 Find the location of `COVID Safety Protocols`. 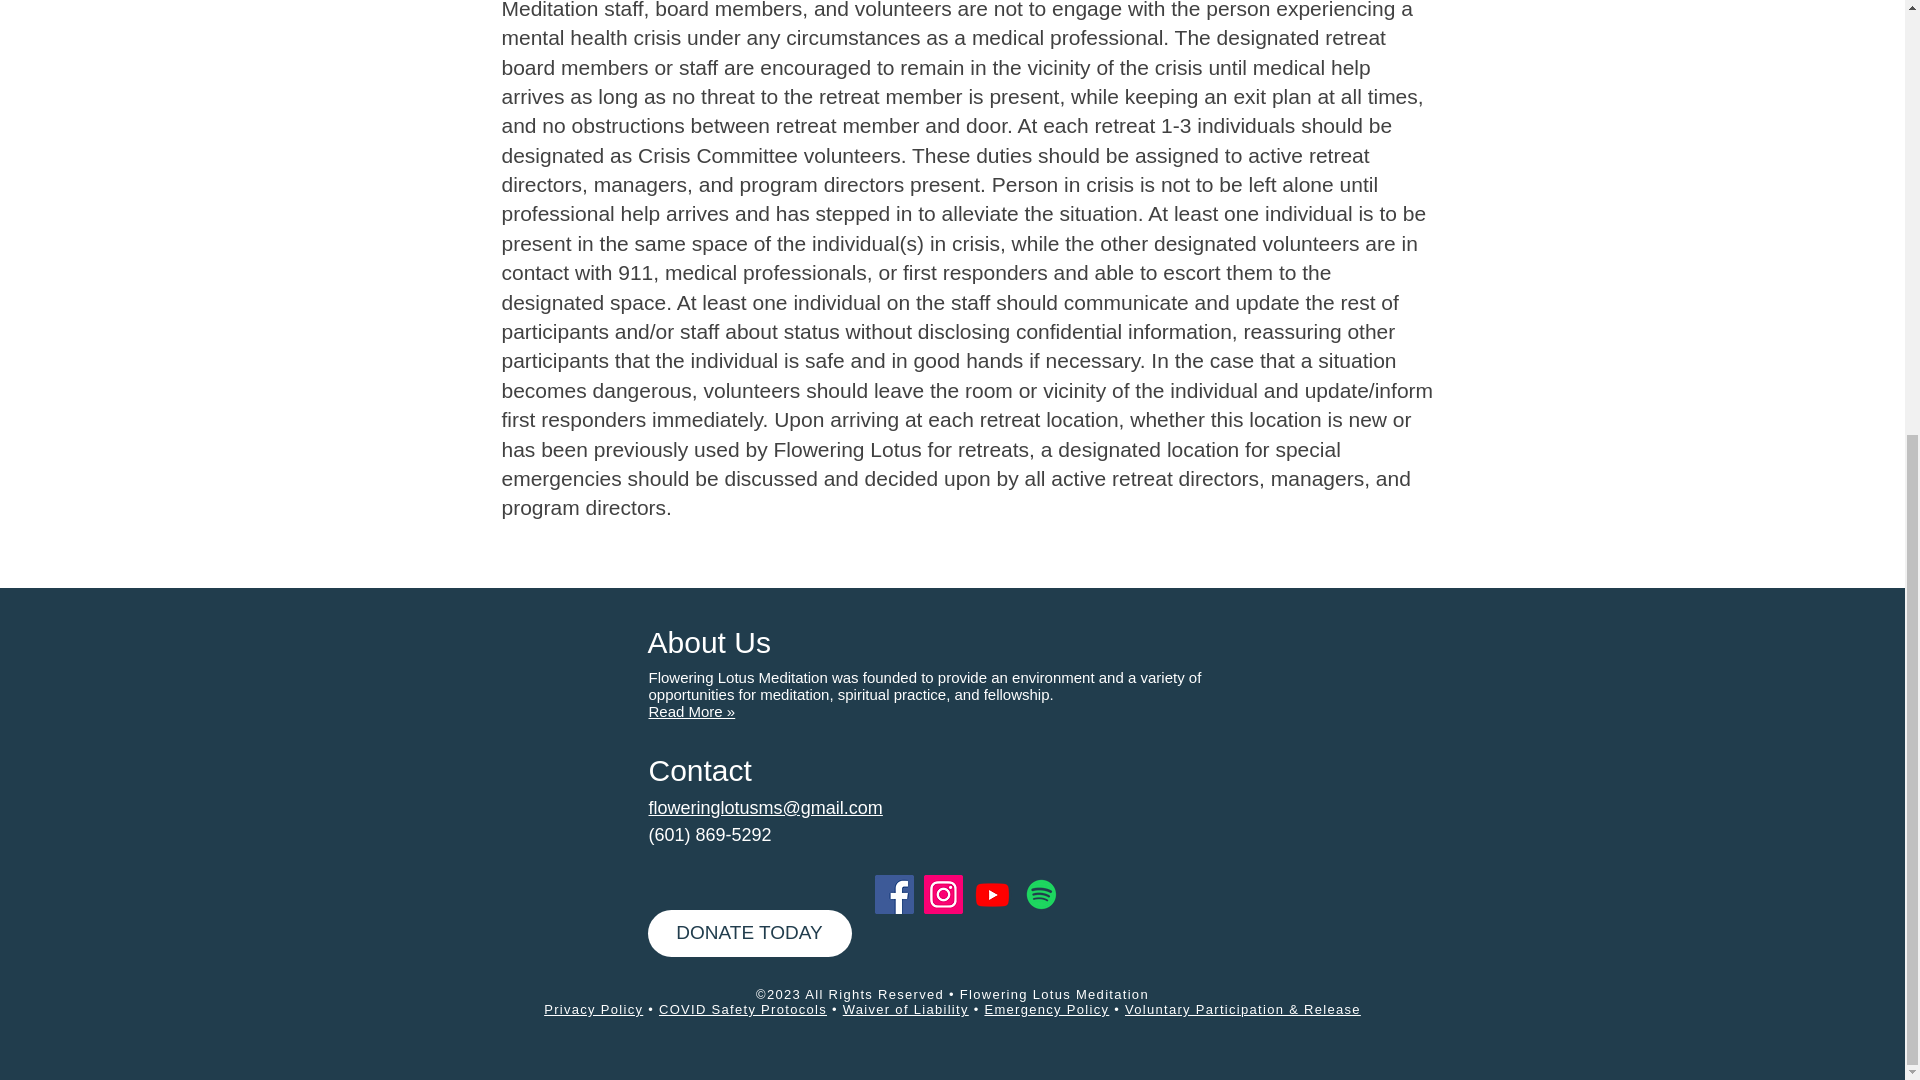

COVID Safety Protocols is located at coordinates (742, 1010).